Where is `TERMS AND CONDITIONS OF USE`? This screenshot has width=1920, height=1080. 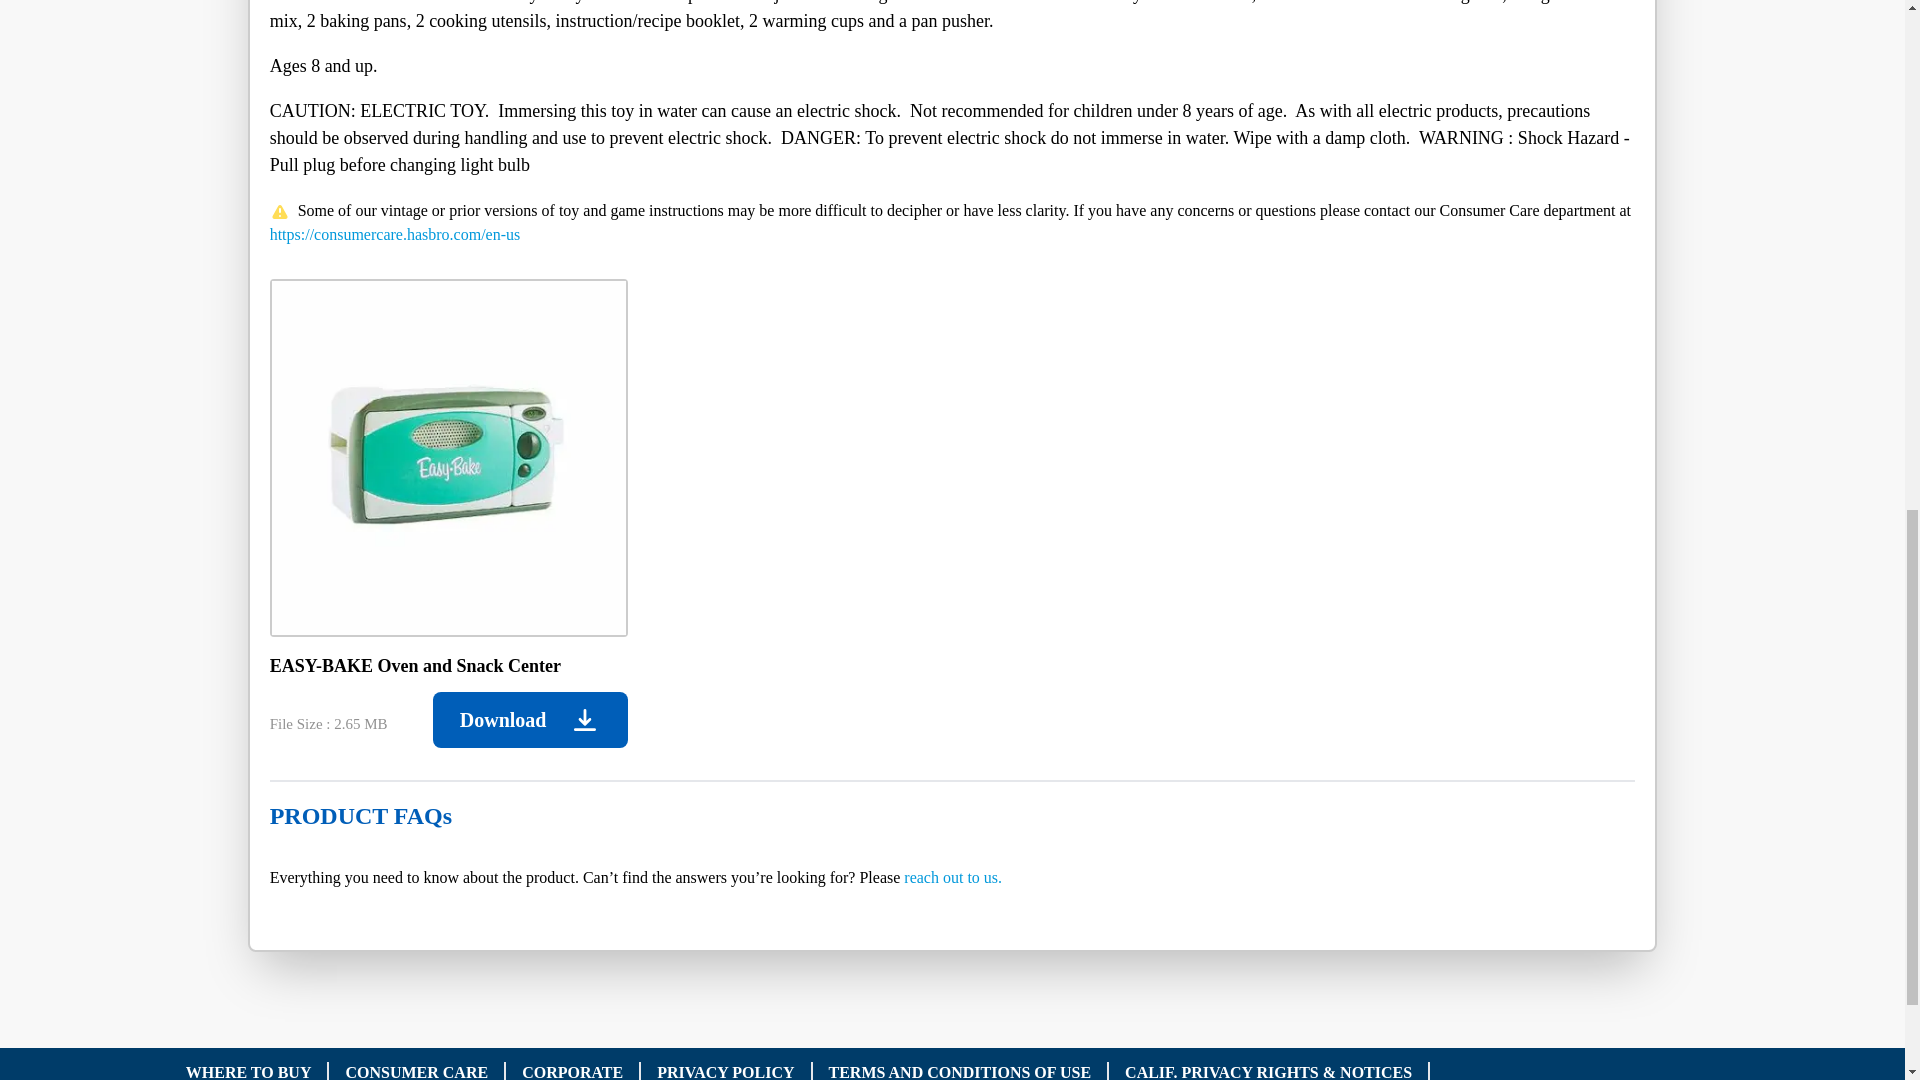 TERMS AND CONDITIONS OF USE is located at coordinates (960, 1072).